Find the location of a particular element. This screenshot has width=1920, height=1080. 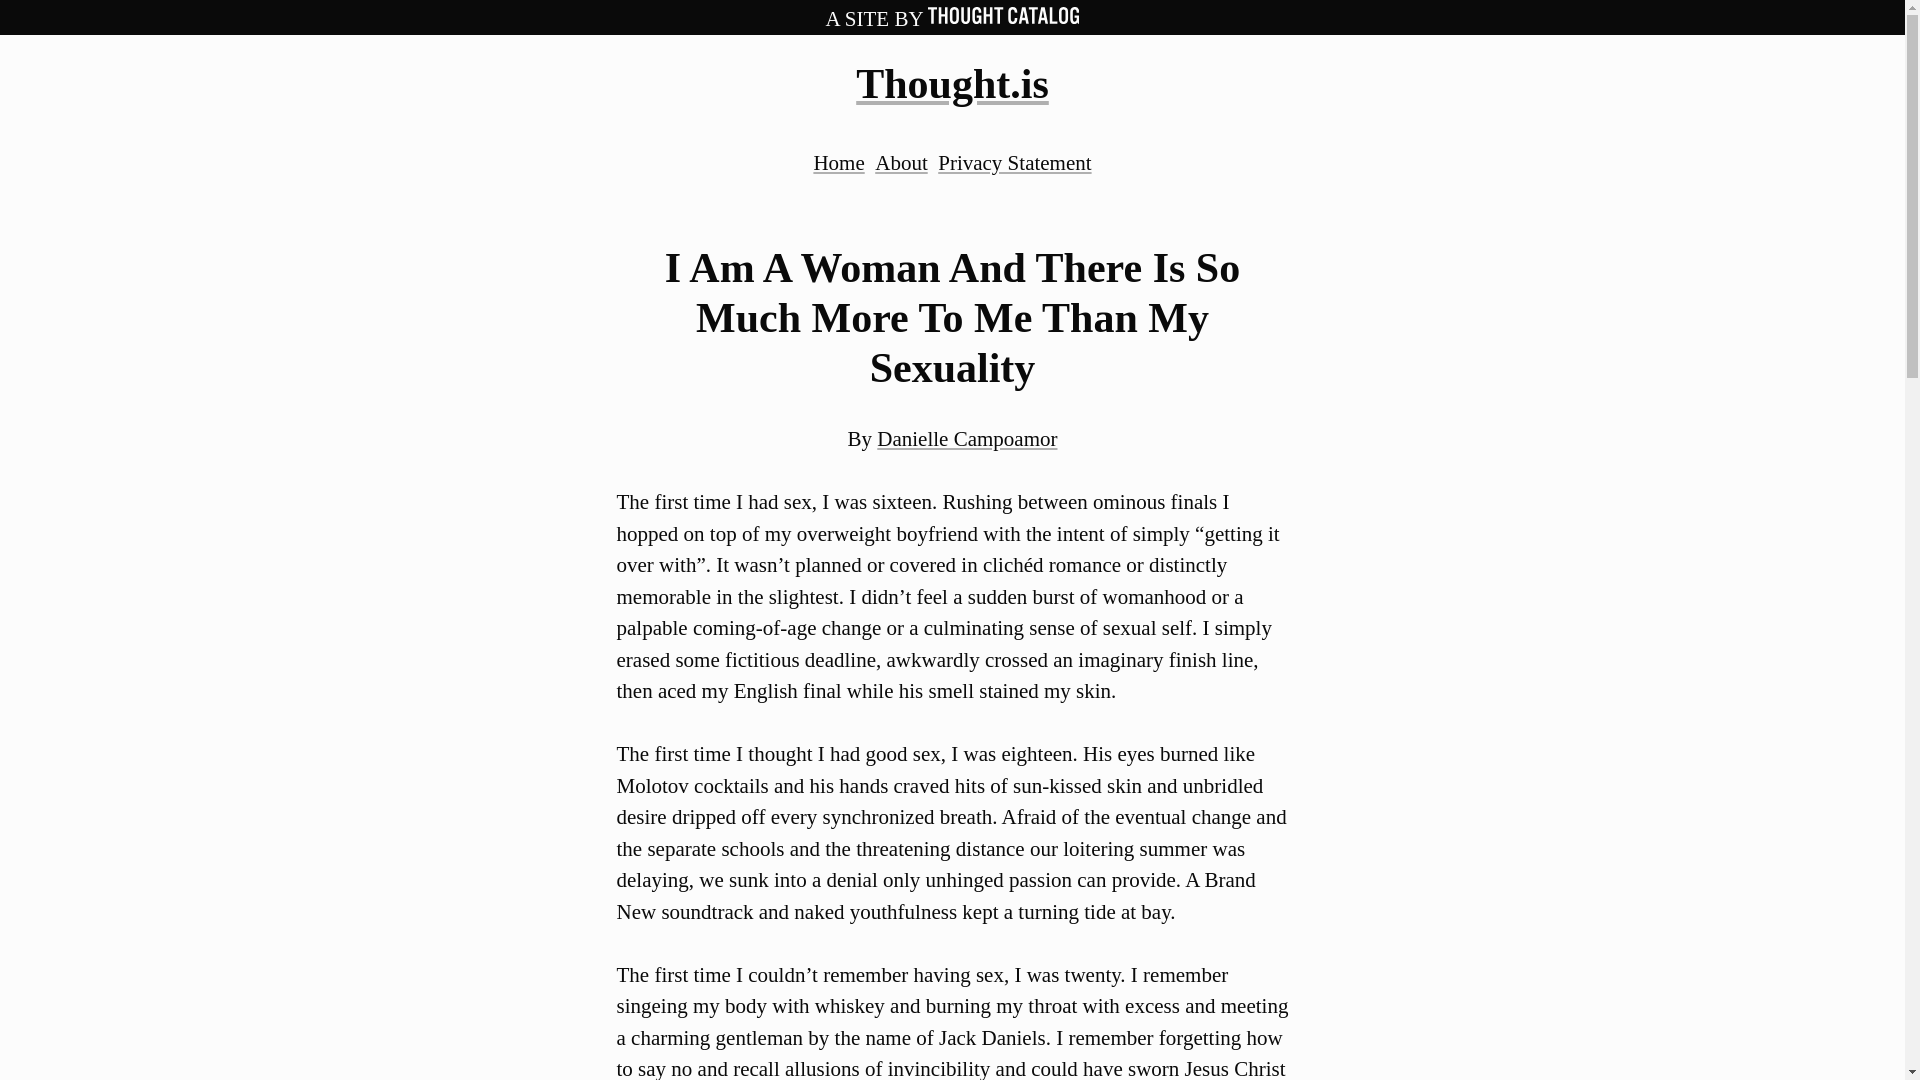

THOUGHT CATALOG is located at coordinates (1003, 18).